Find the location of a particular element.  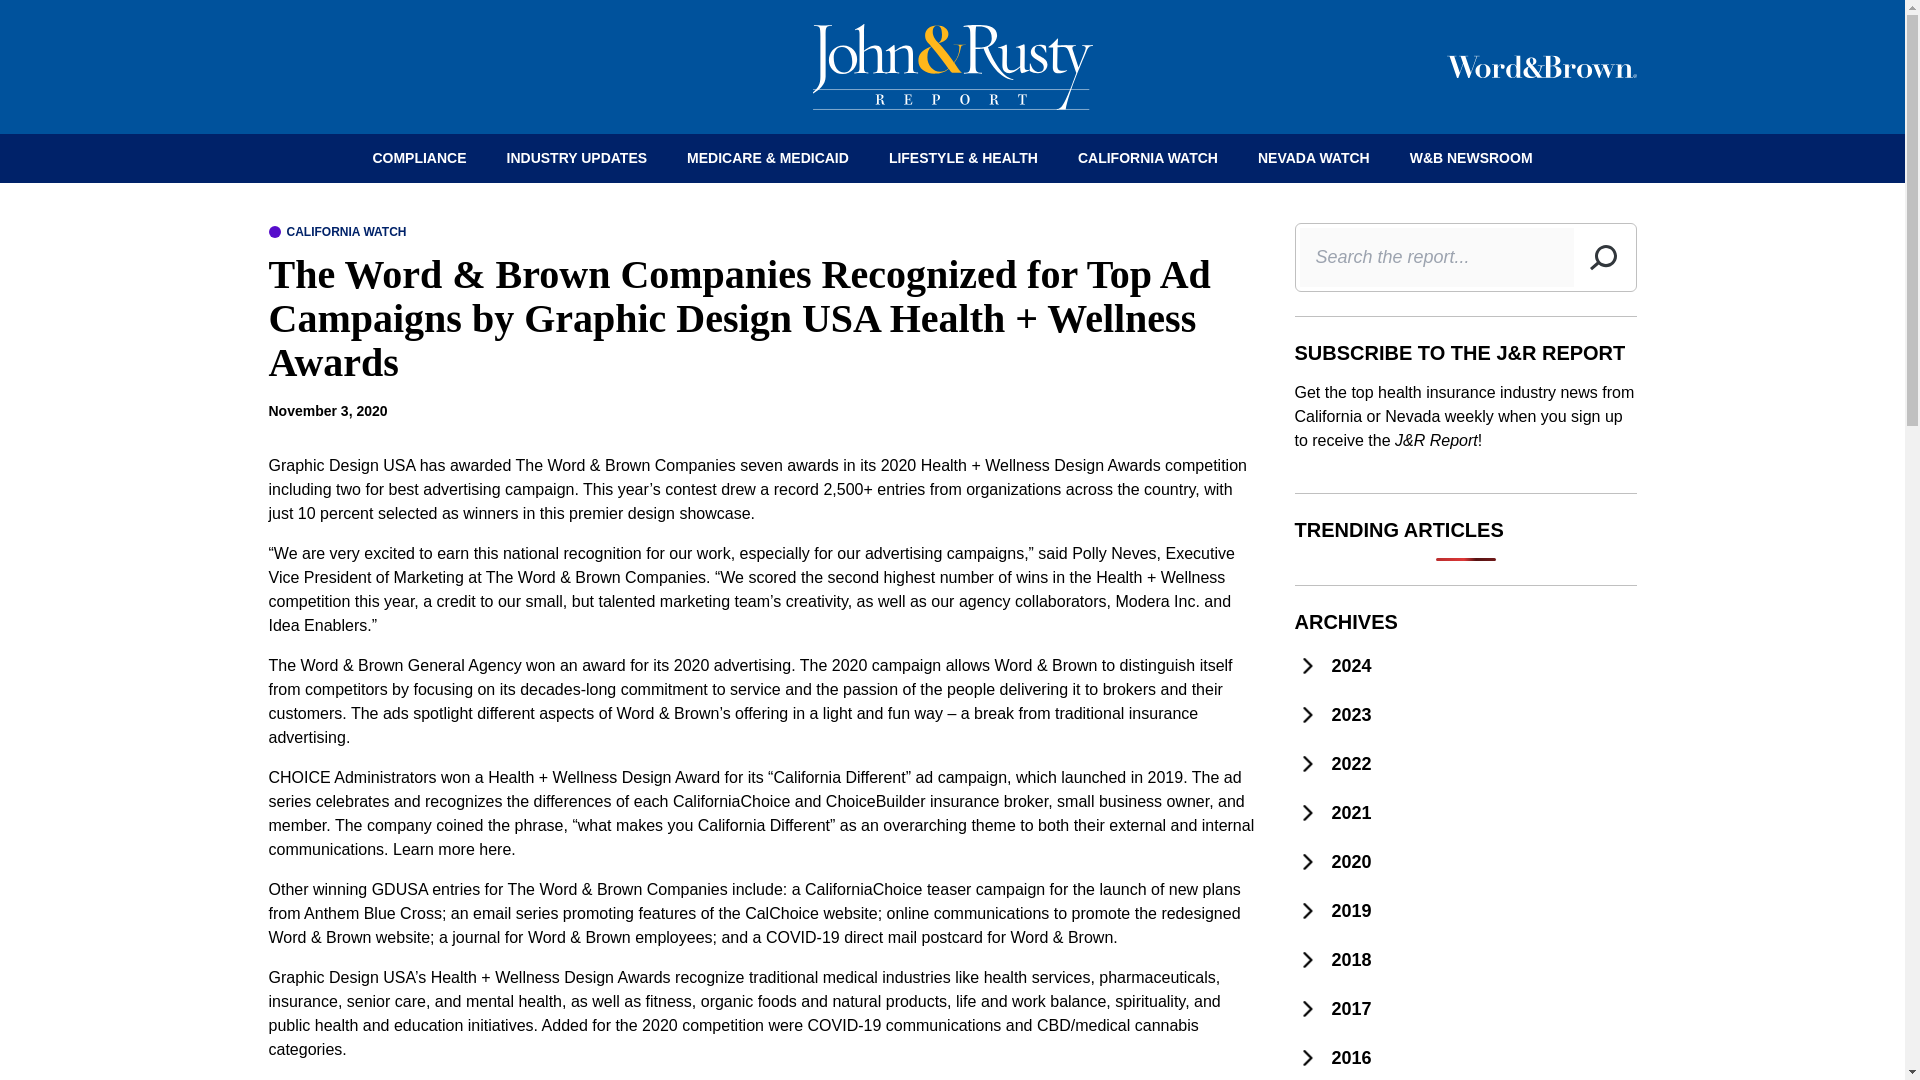

COMPLIANCE is located at coordinates (418, 158).